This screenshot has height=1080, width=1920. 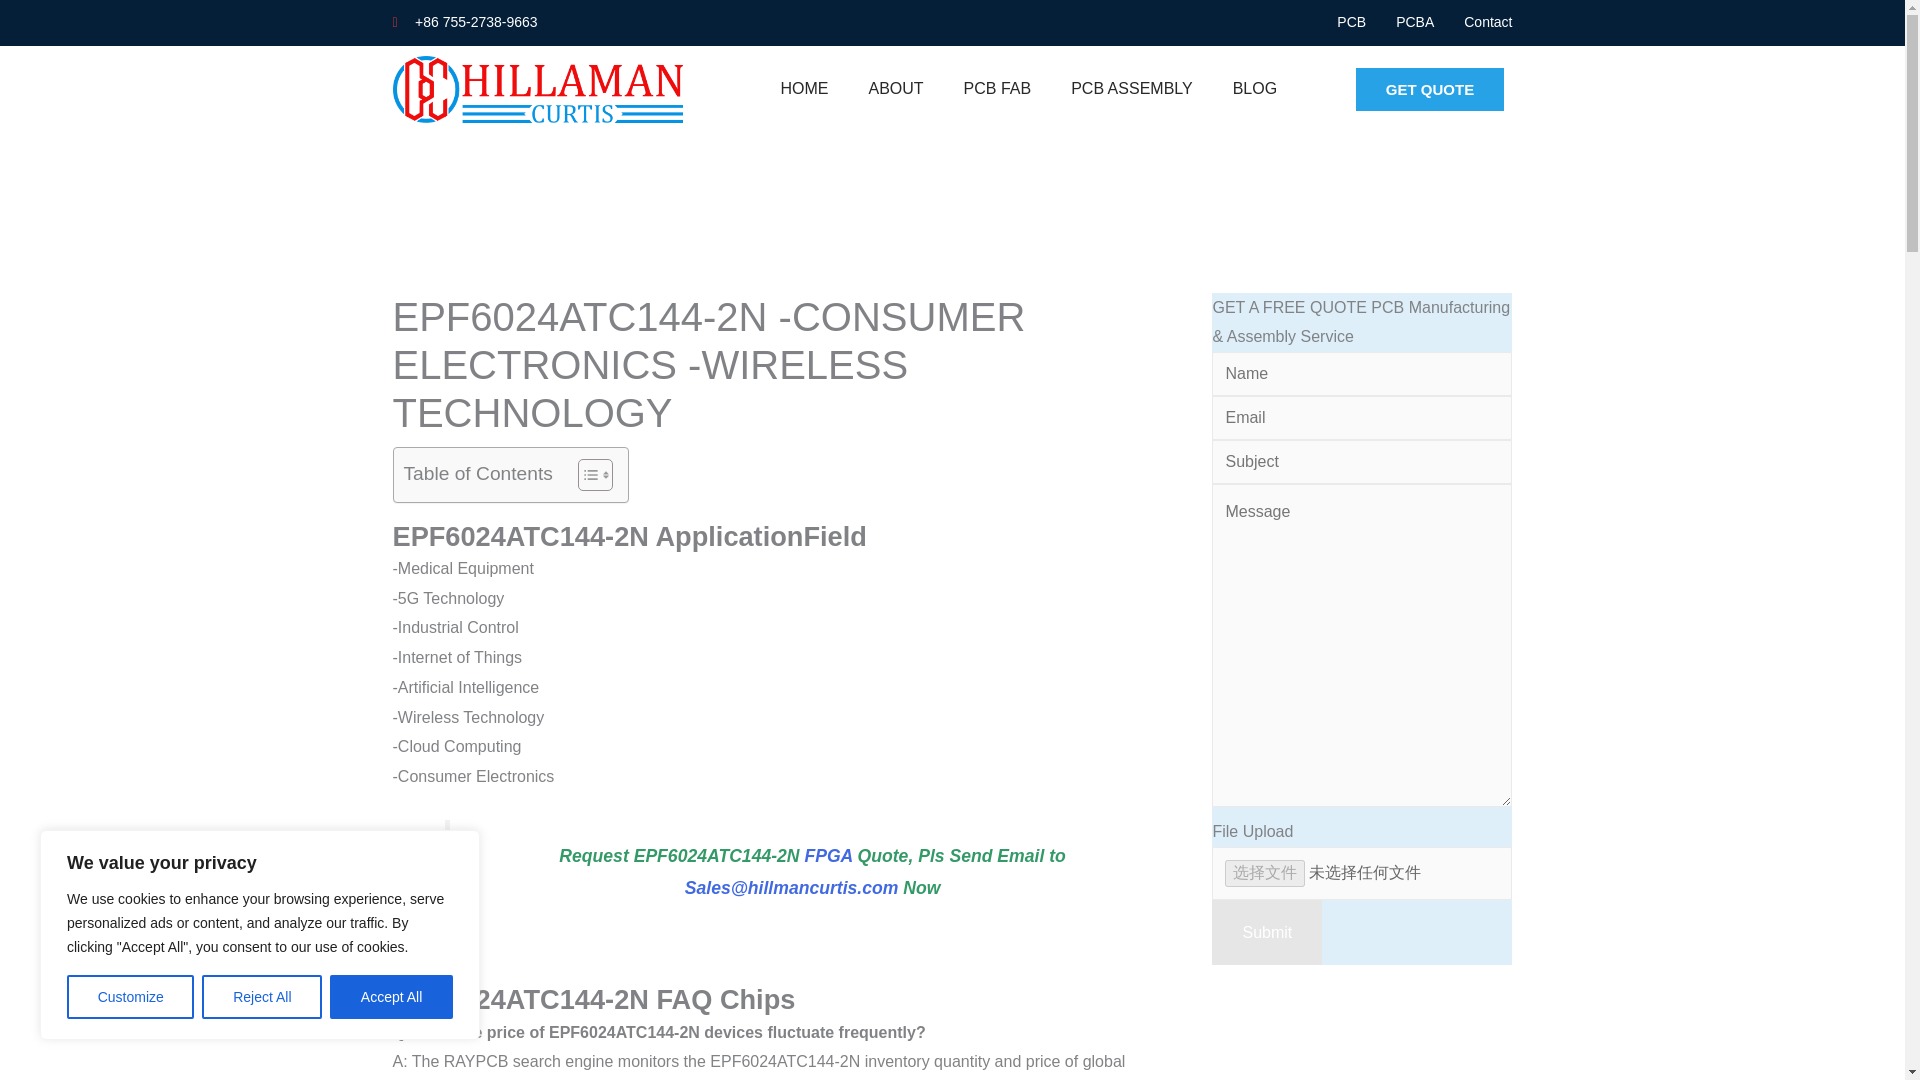 I want to click on PCB FAB, so click(x=998, y=88).